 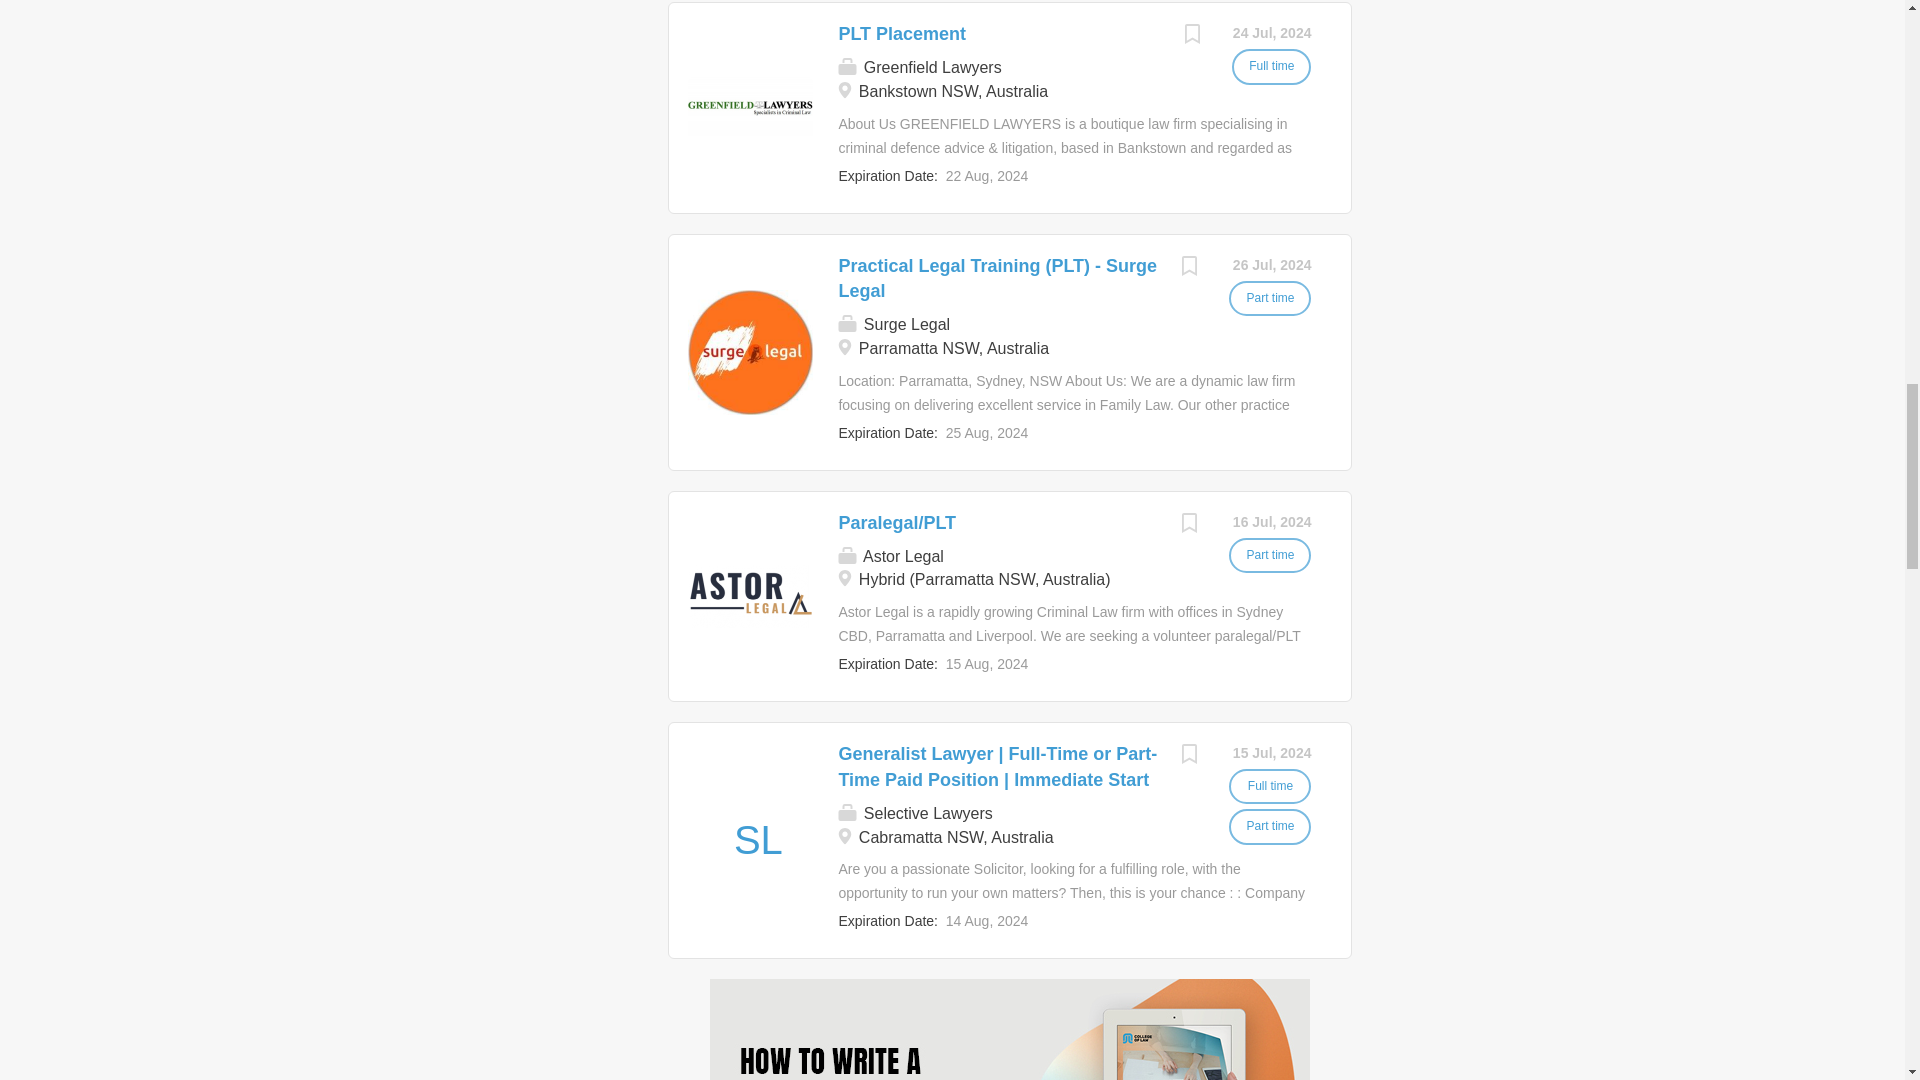 I want to click on Selective Lawyers, so click(x=757, y=840).